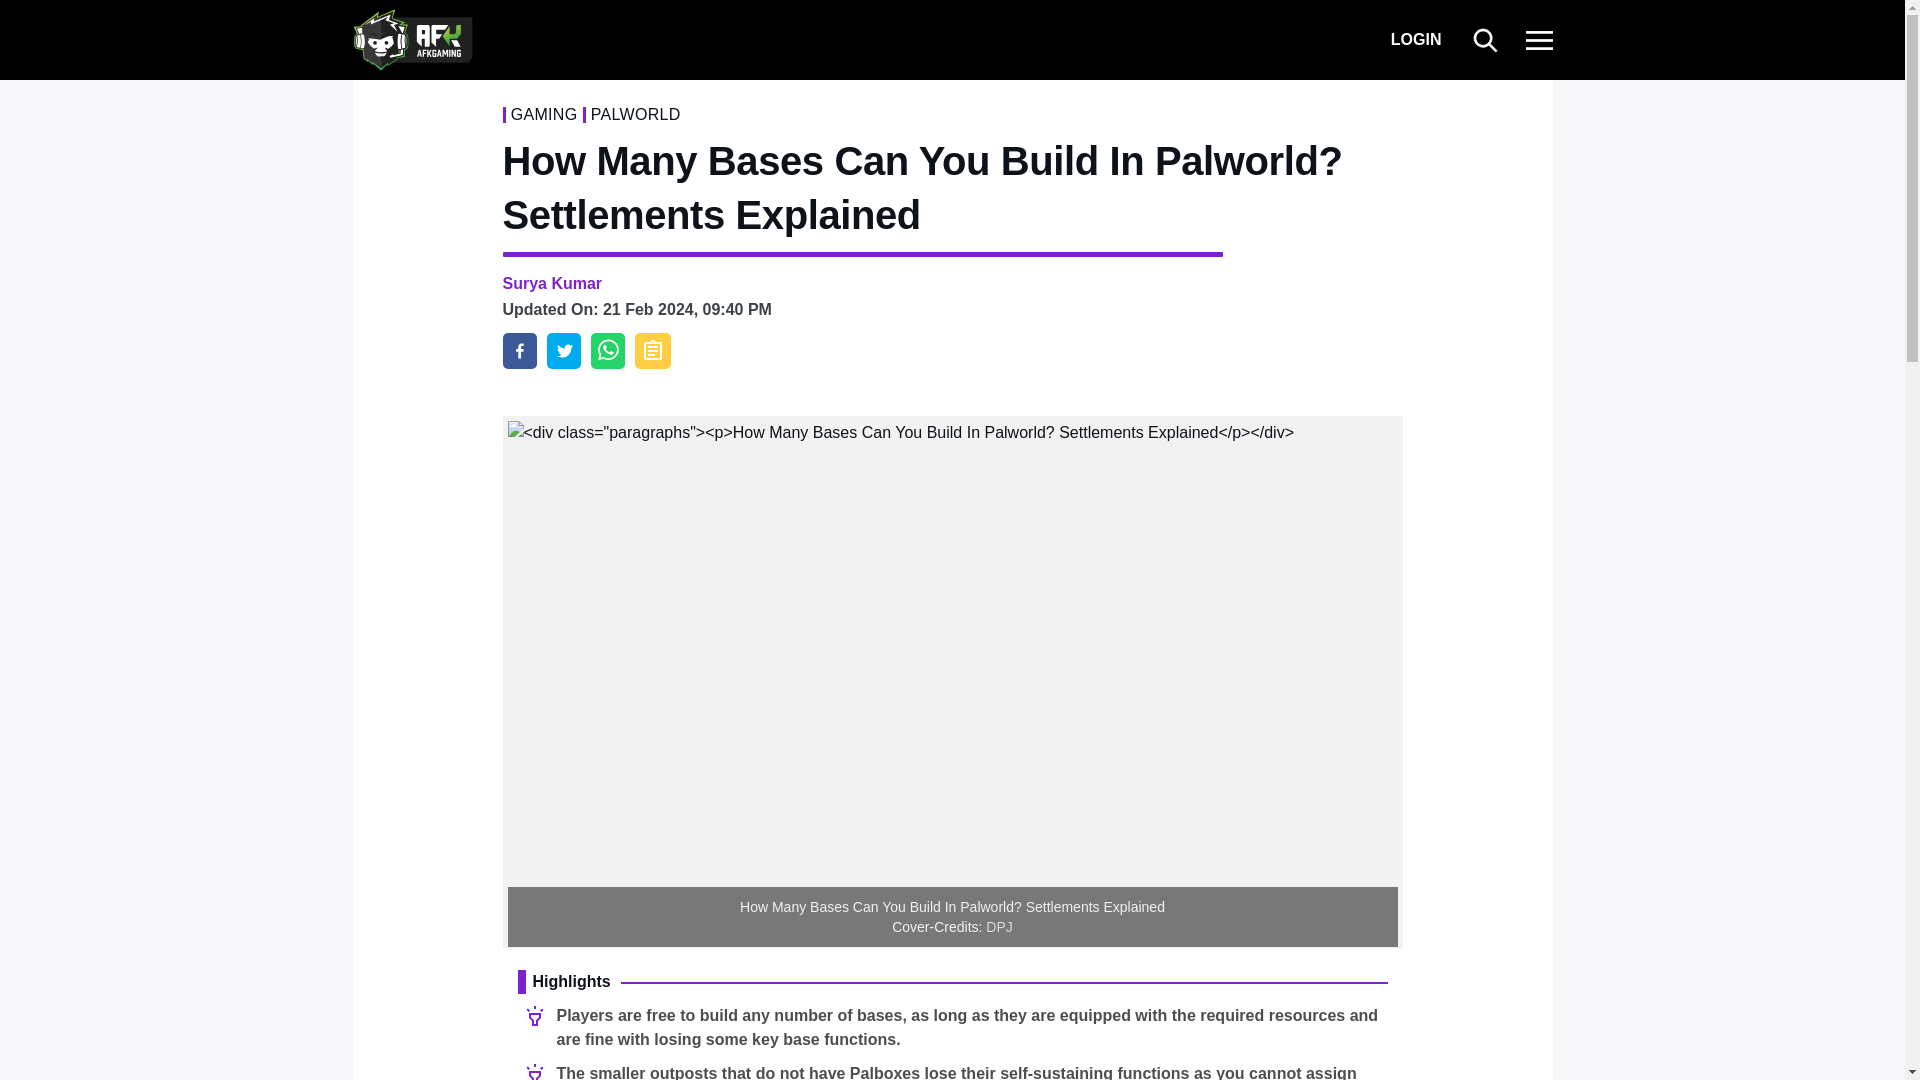 This screenshot has height=1080, width=1920. Describe the element at coordinates (998, 927) in the screenshot. I see `DPJ` at that location.